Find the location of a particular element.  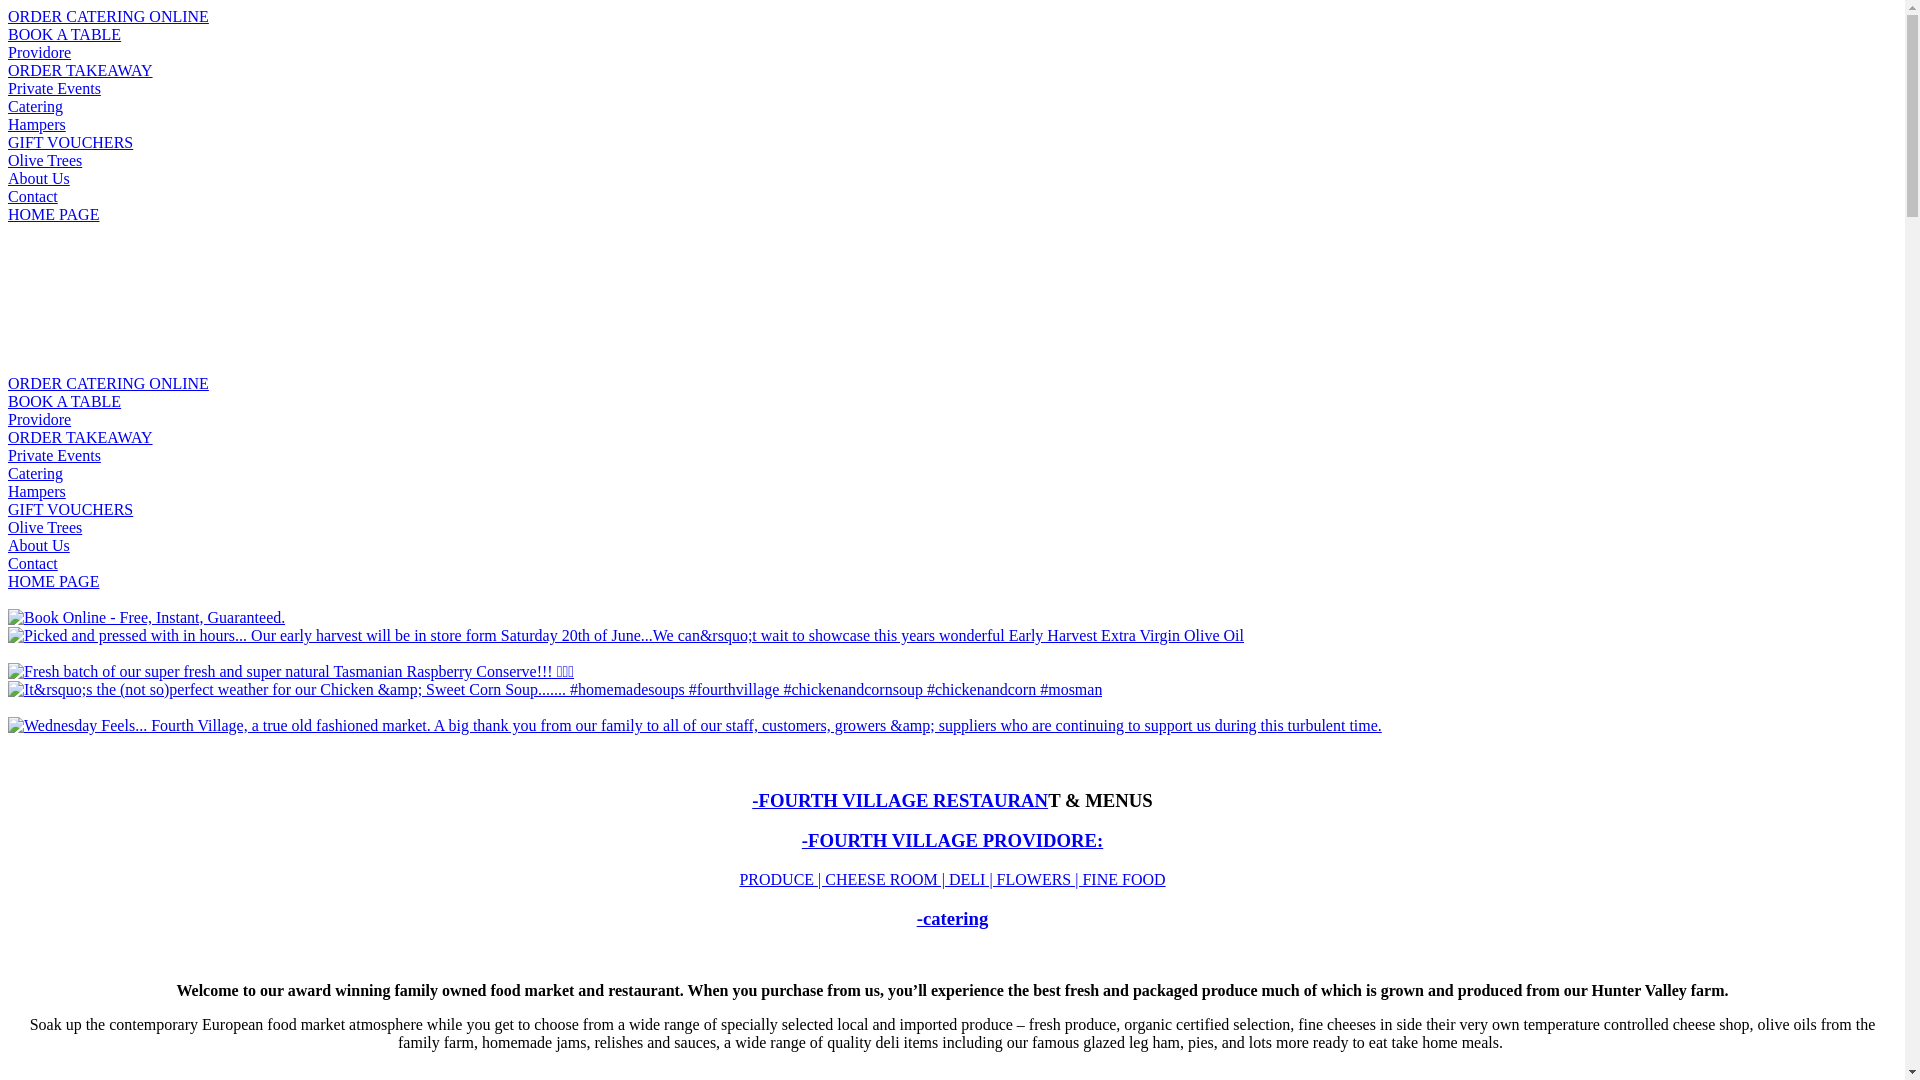

HOME PAGE is located at coordinates (54, 214).